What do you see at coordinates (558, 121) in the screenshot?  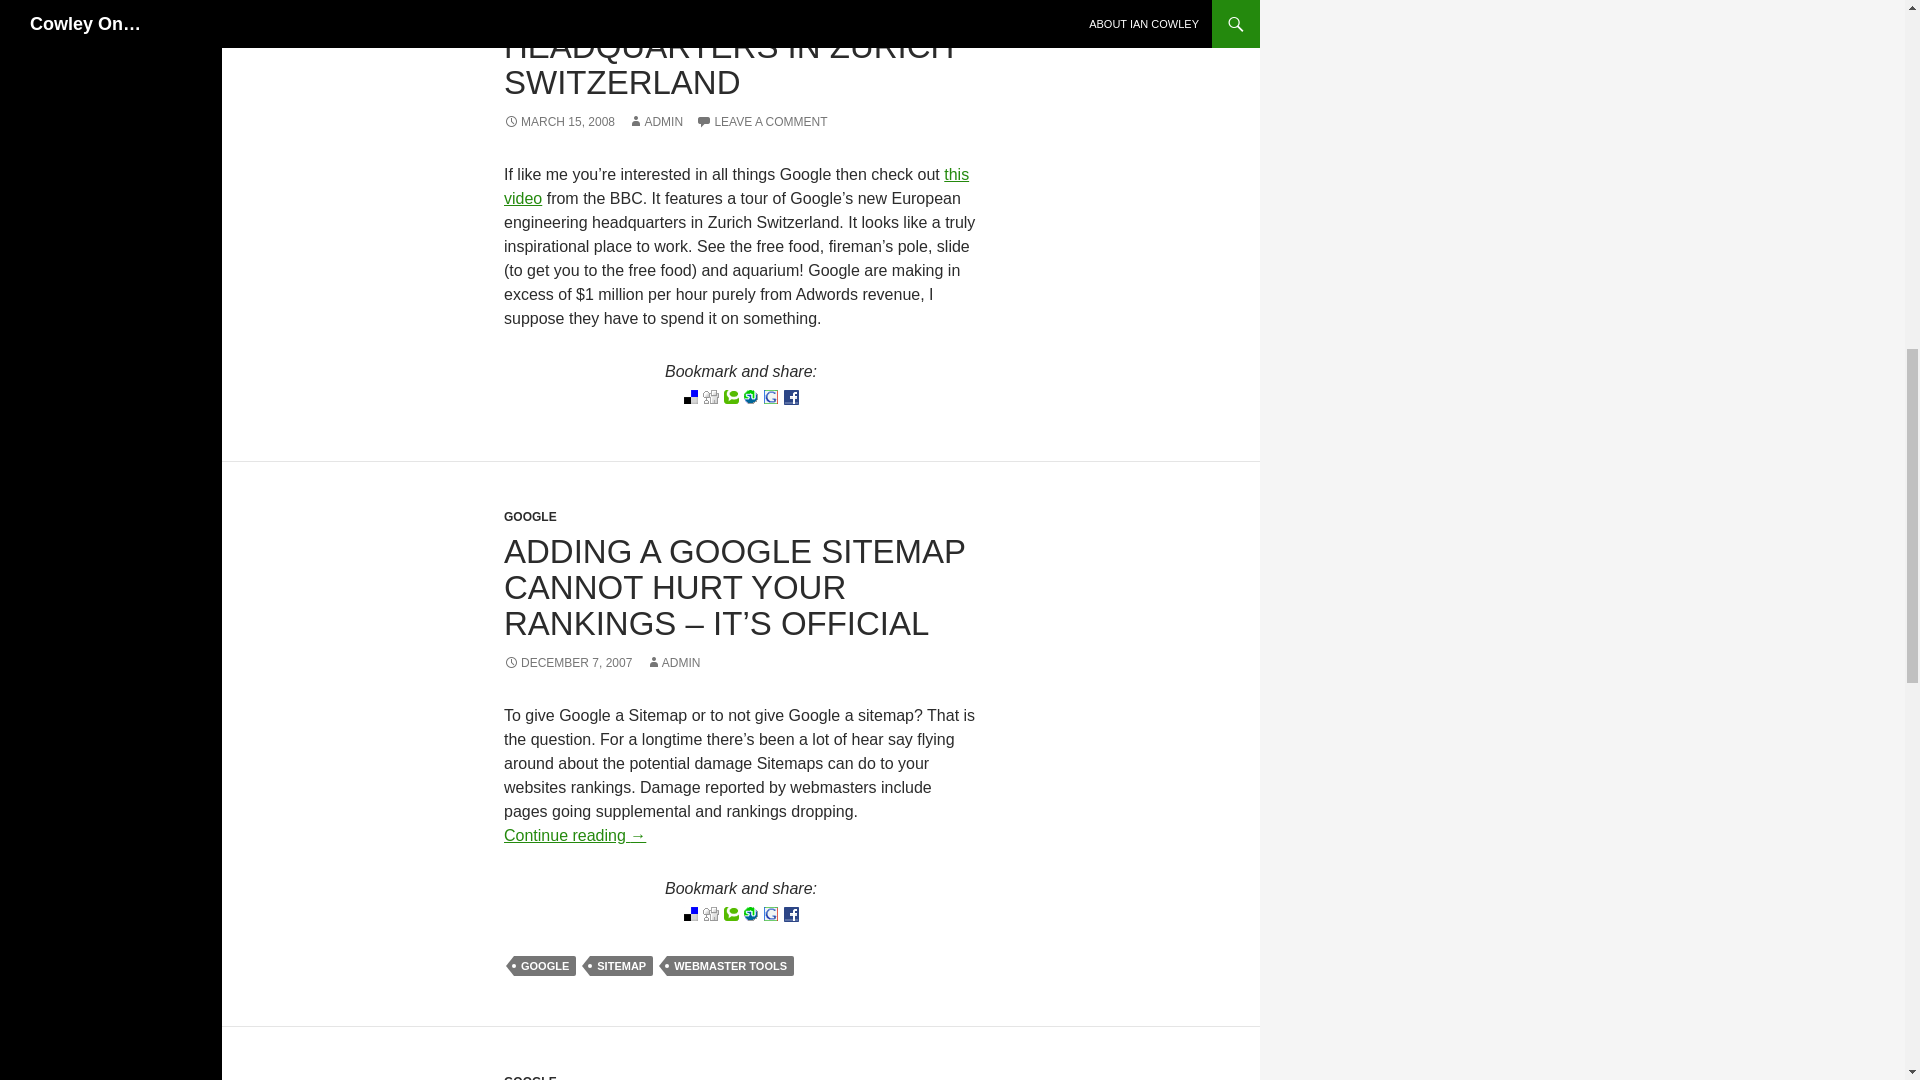 I see `MARCH 15, 2008` at bounding box center [558, 121].